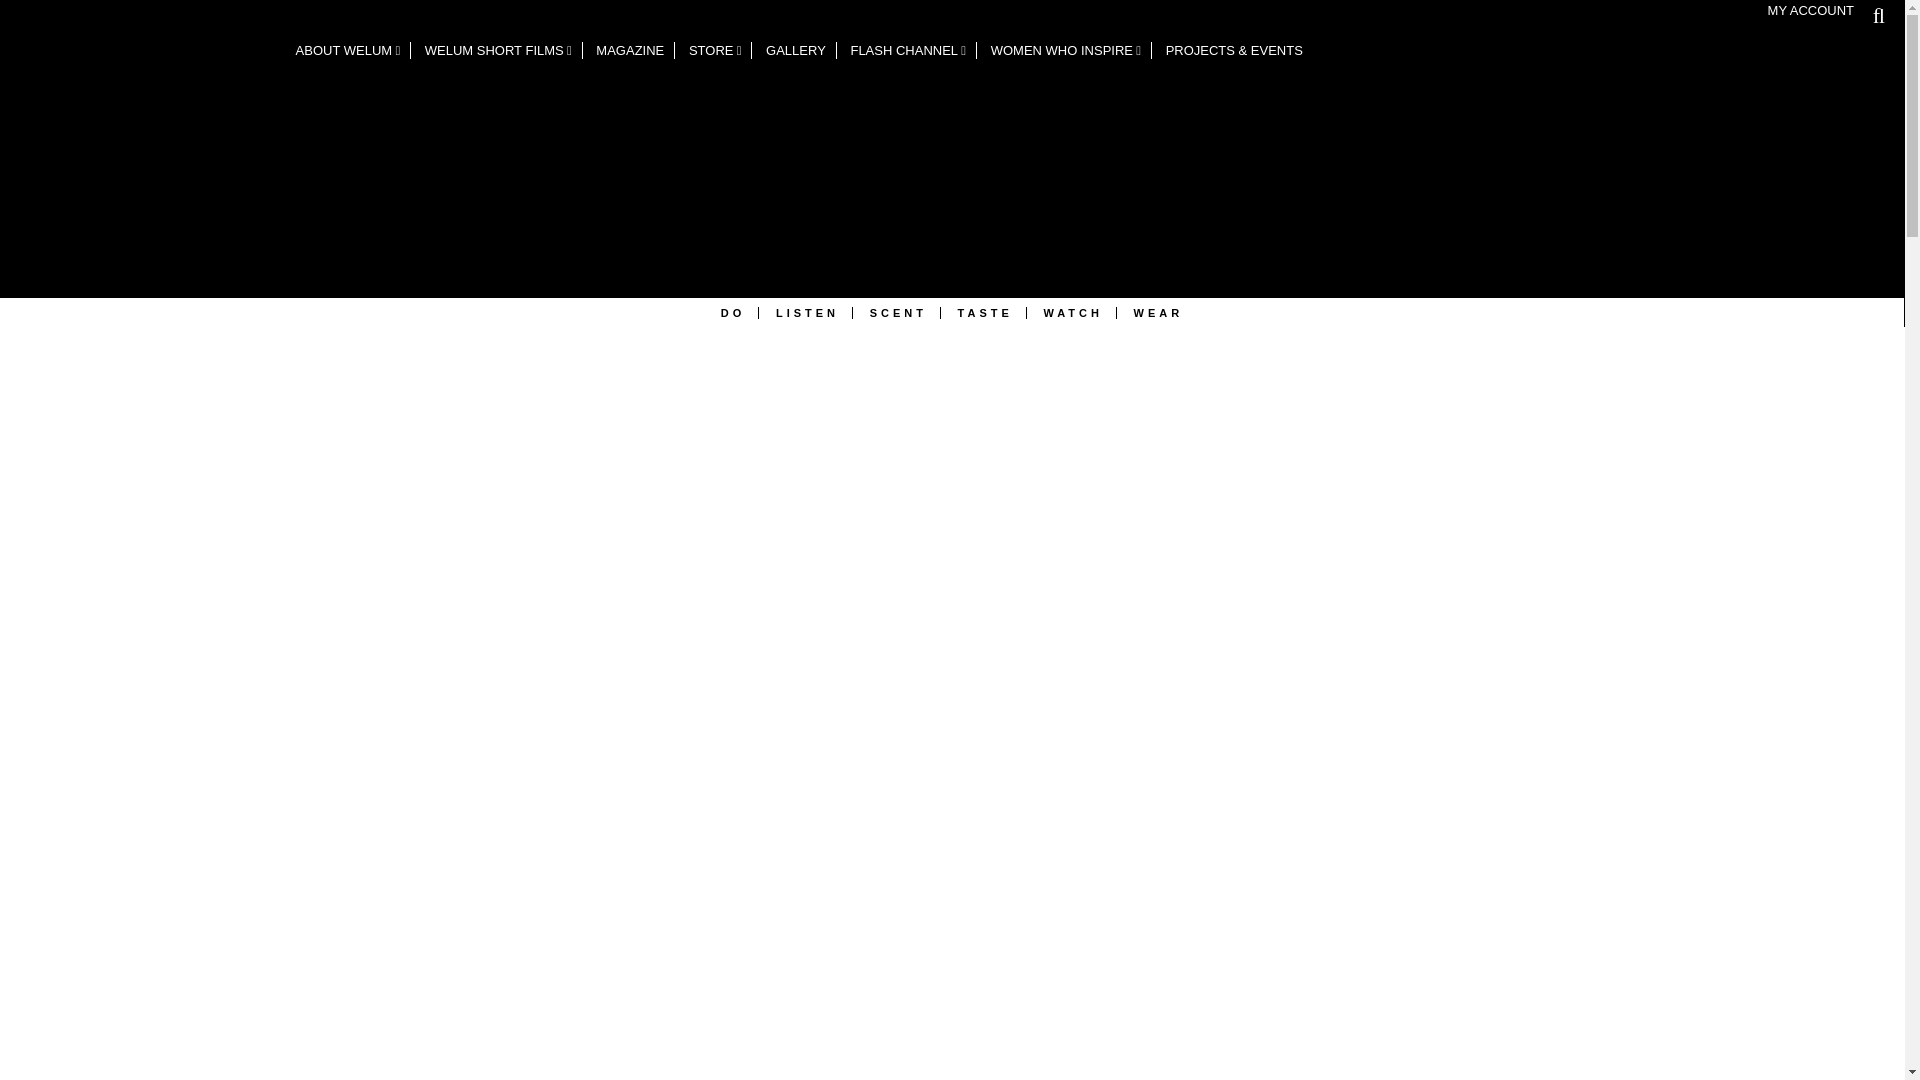  I want to click on GALLERY, so click(796, 50).